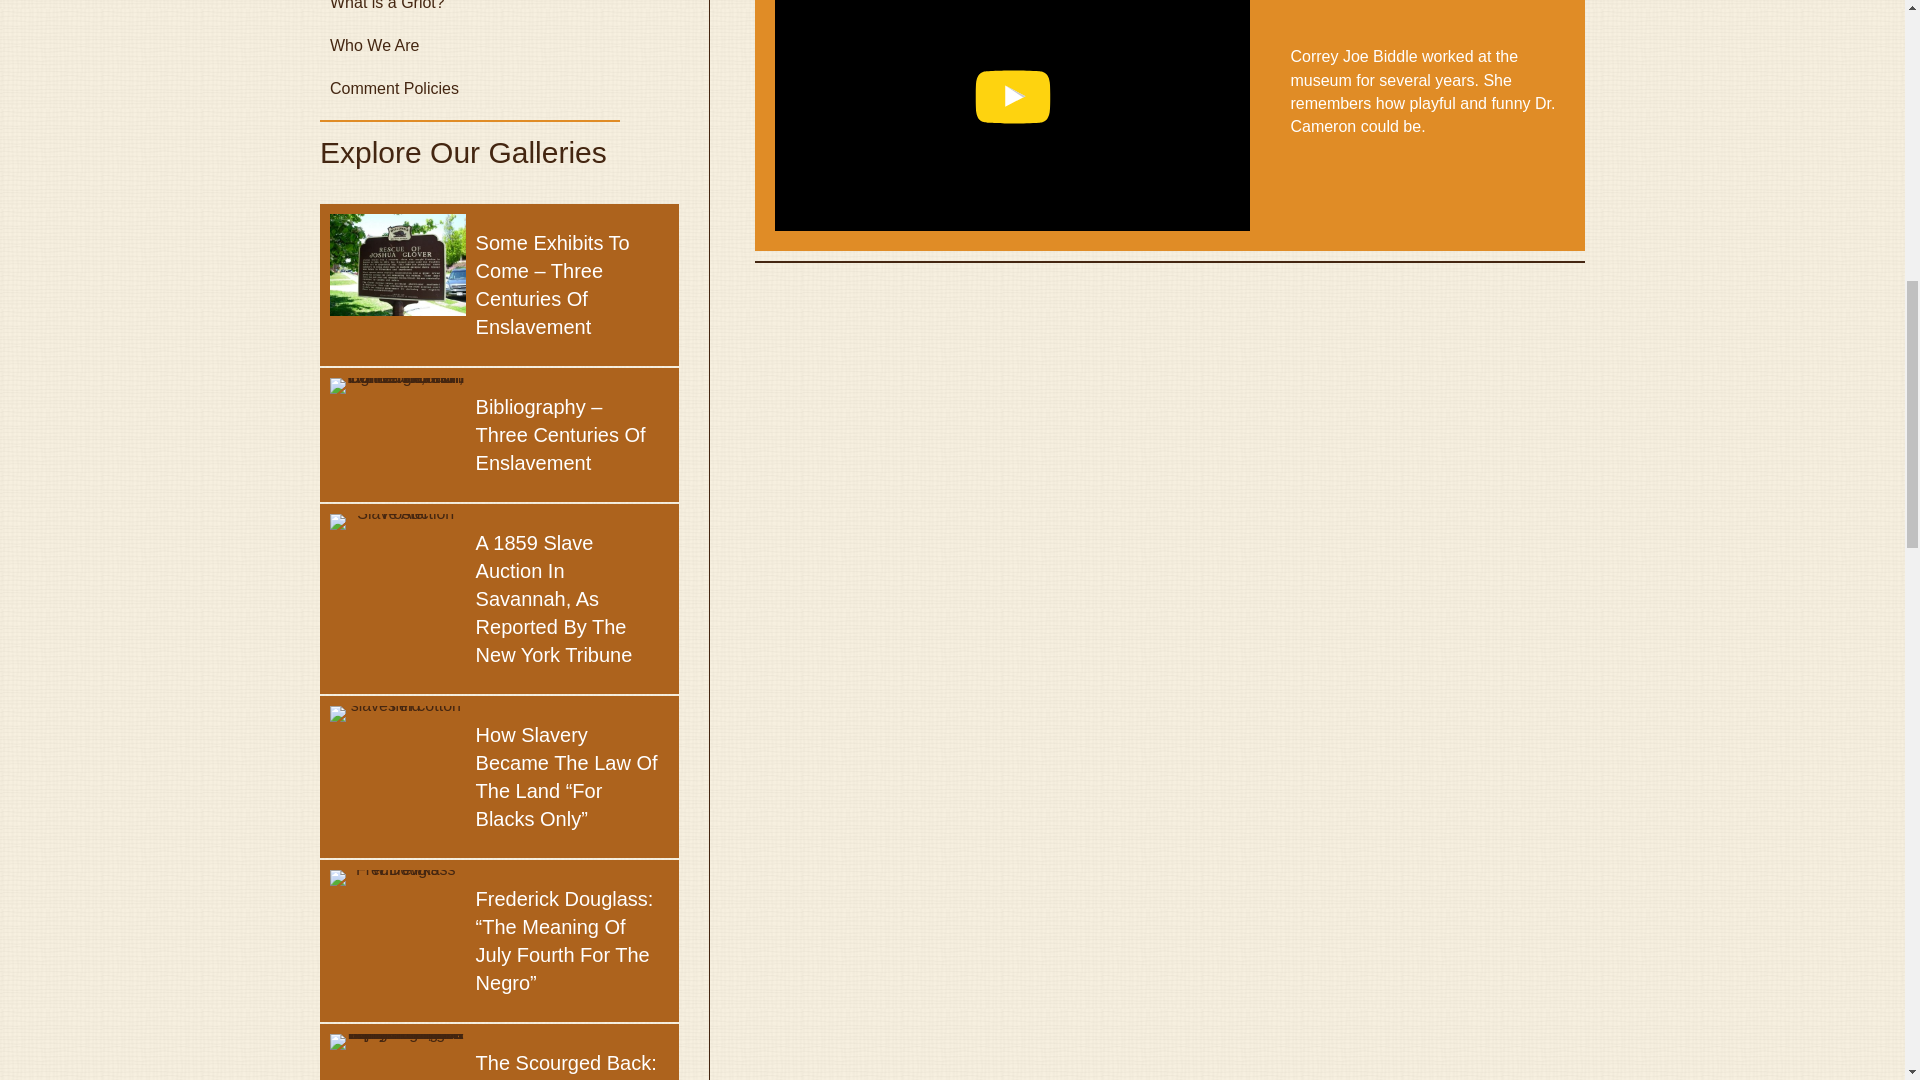  Describe the element at coordinates (398, 522) in the screenshot. I see `Slave Auction Poster` at that location.